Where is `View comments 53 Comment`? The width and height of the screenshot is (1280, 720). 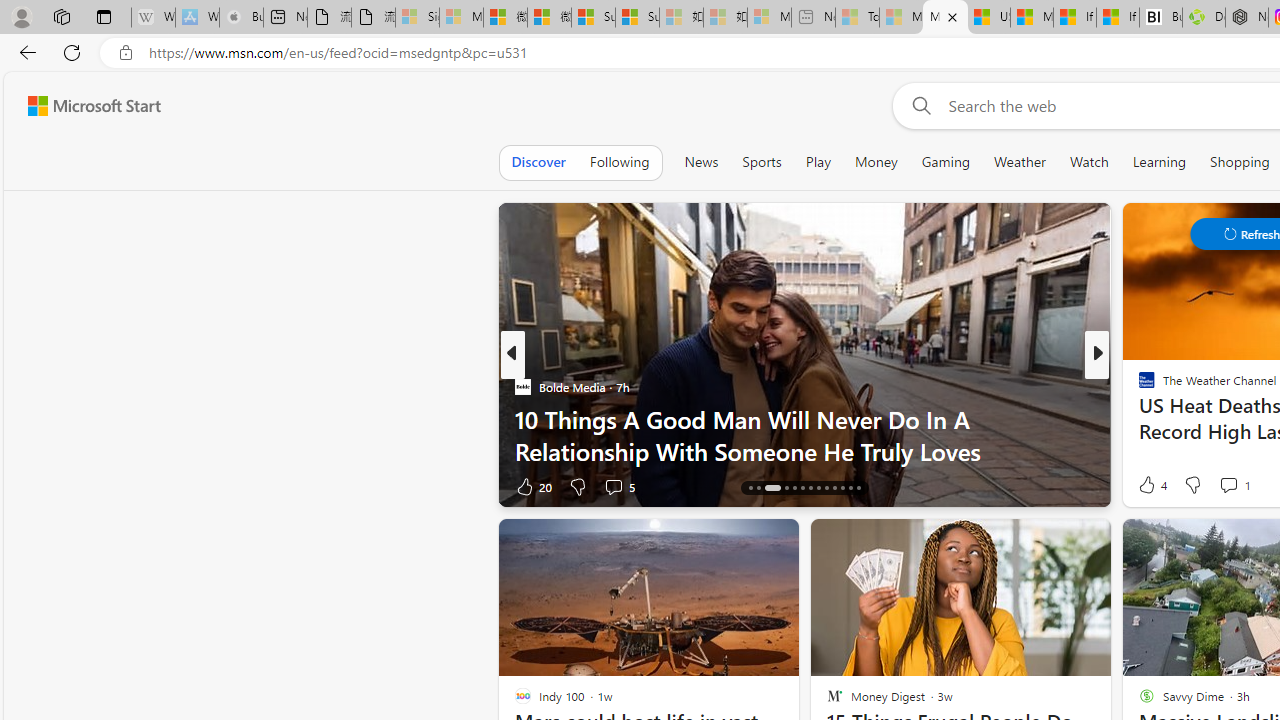 View comments 53 Comment is located at coordinates (1244, 486).